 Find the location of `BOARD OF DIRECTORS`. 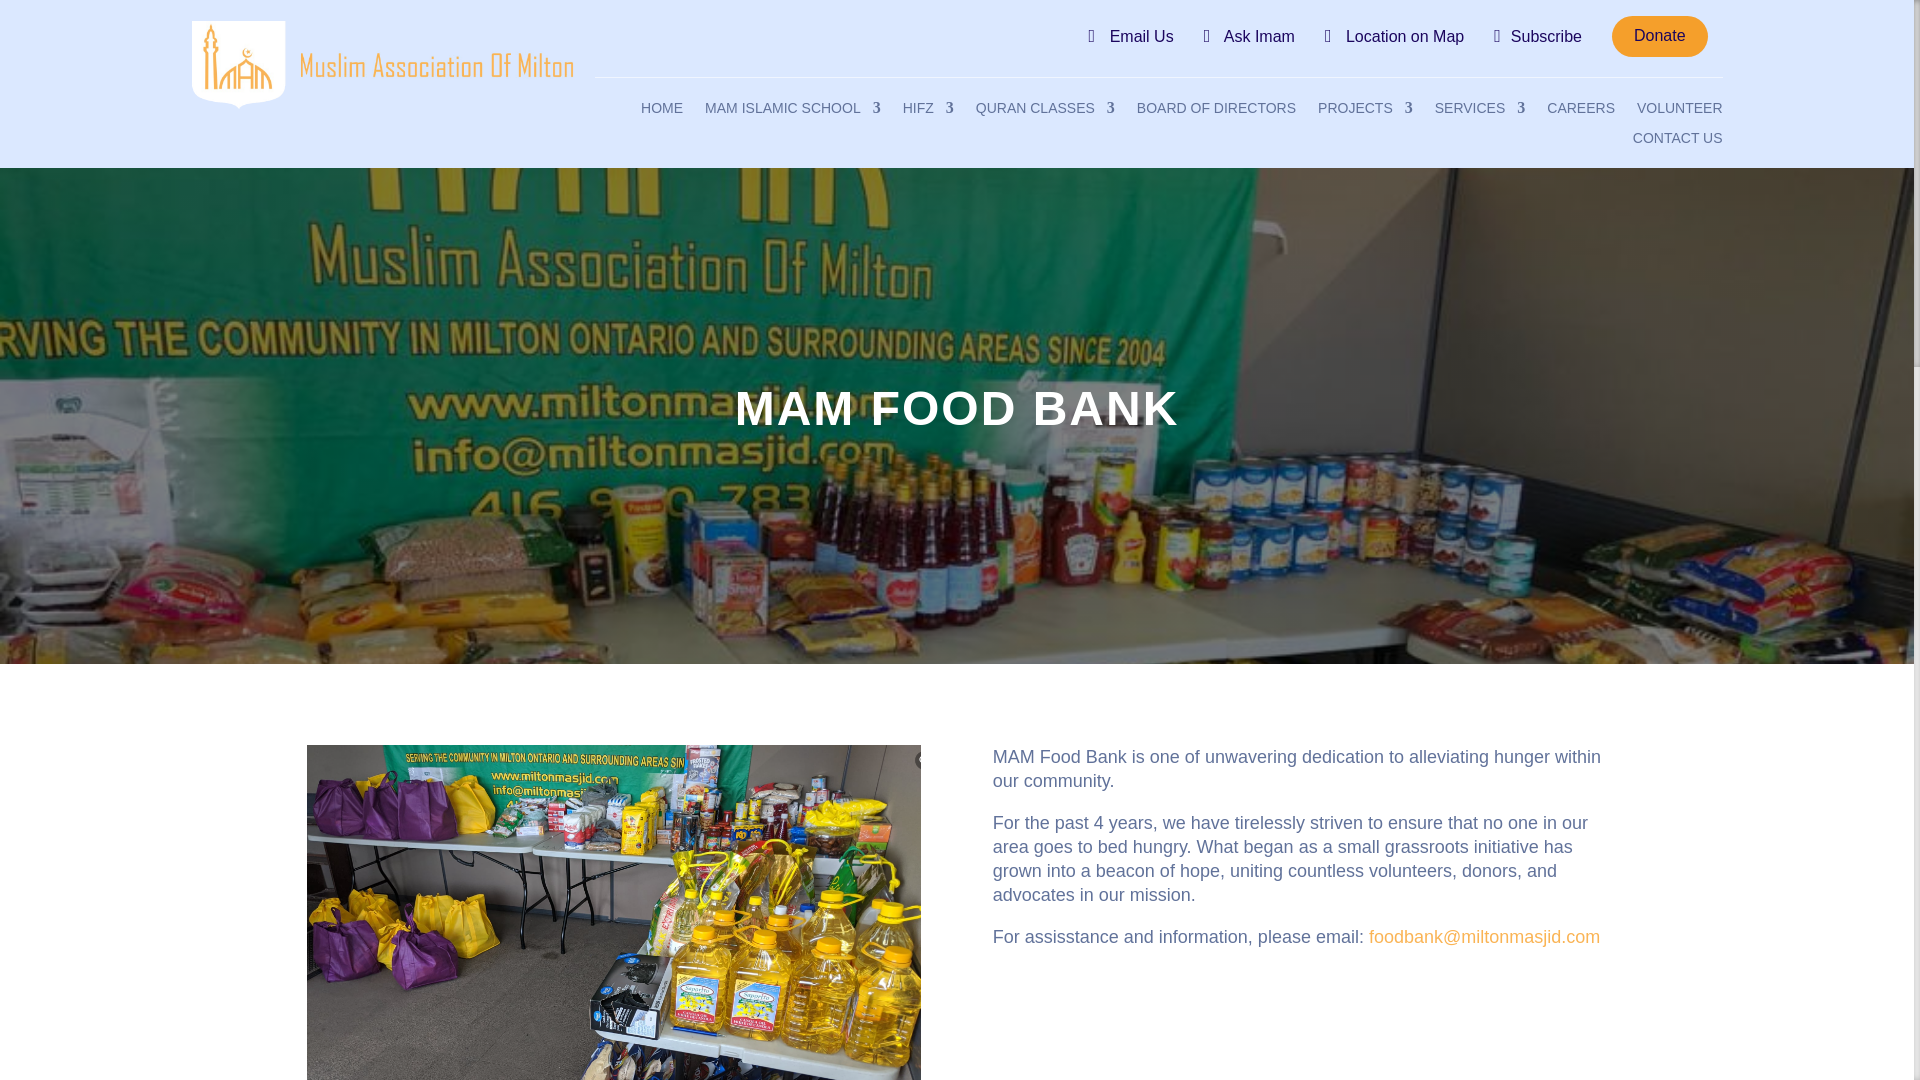

BOARD OF DIRECTORS is located at coordinates (1216, 112).